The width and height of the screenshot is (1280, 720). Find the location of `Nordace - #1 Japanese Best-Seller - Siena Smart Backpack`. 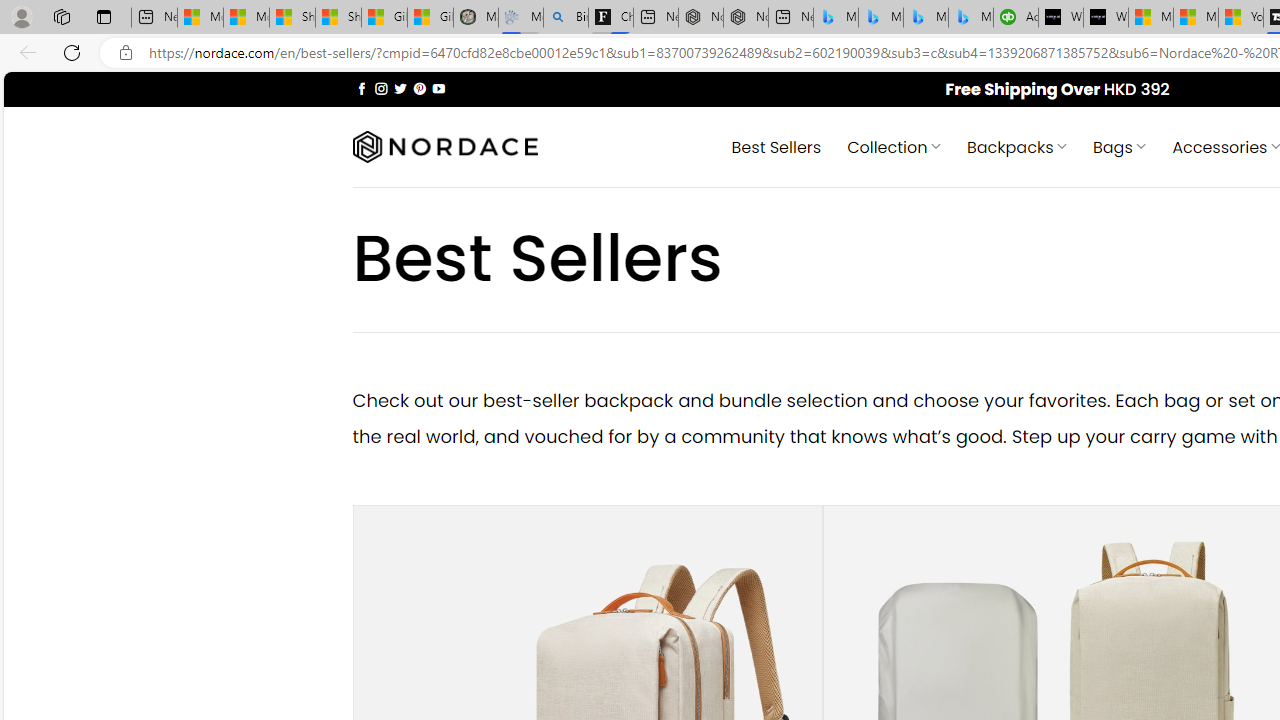

Nordace - #1 Japanese Best-Seller - Siena Smart Backpack is located at coordinates (746, 18).